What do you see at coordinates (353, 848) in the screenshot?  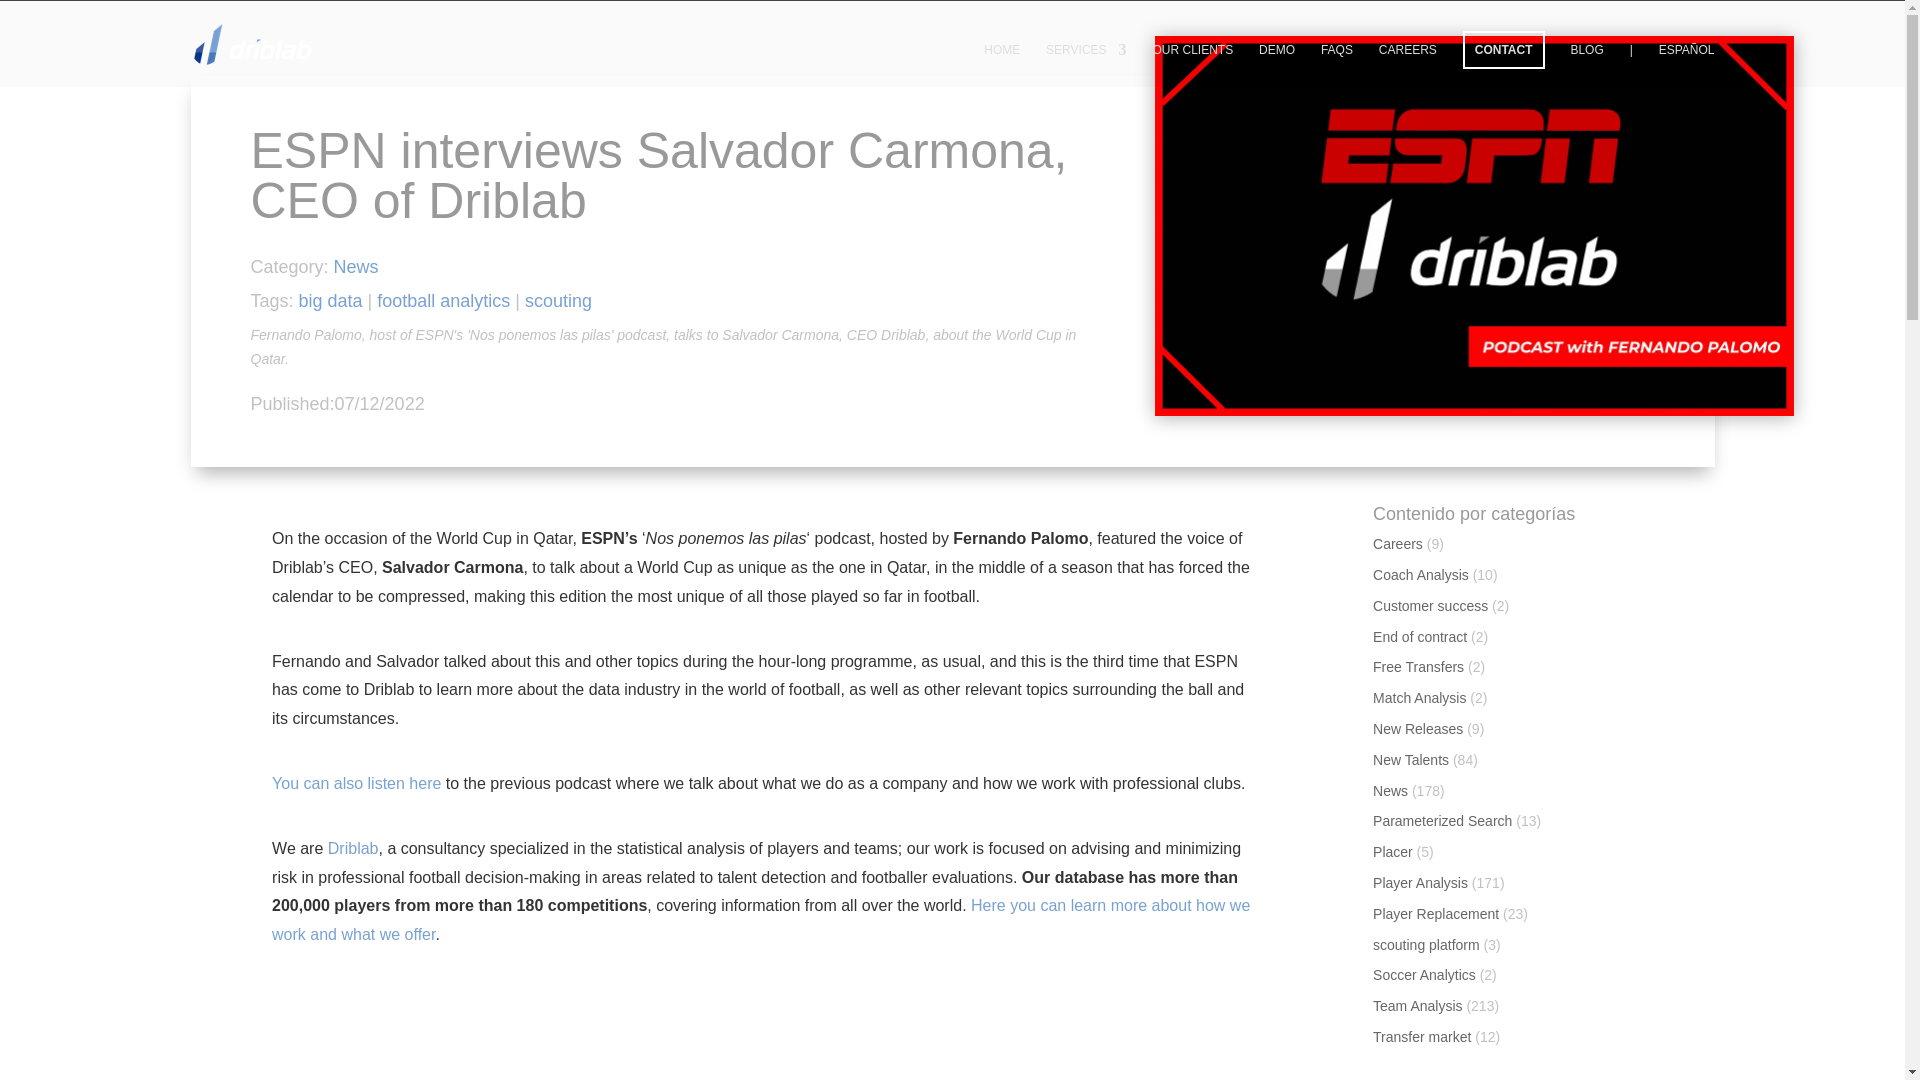 I see `Driblab` at bounding box center [353, 848].